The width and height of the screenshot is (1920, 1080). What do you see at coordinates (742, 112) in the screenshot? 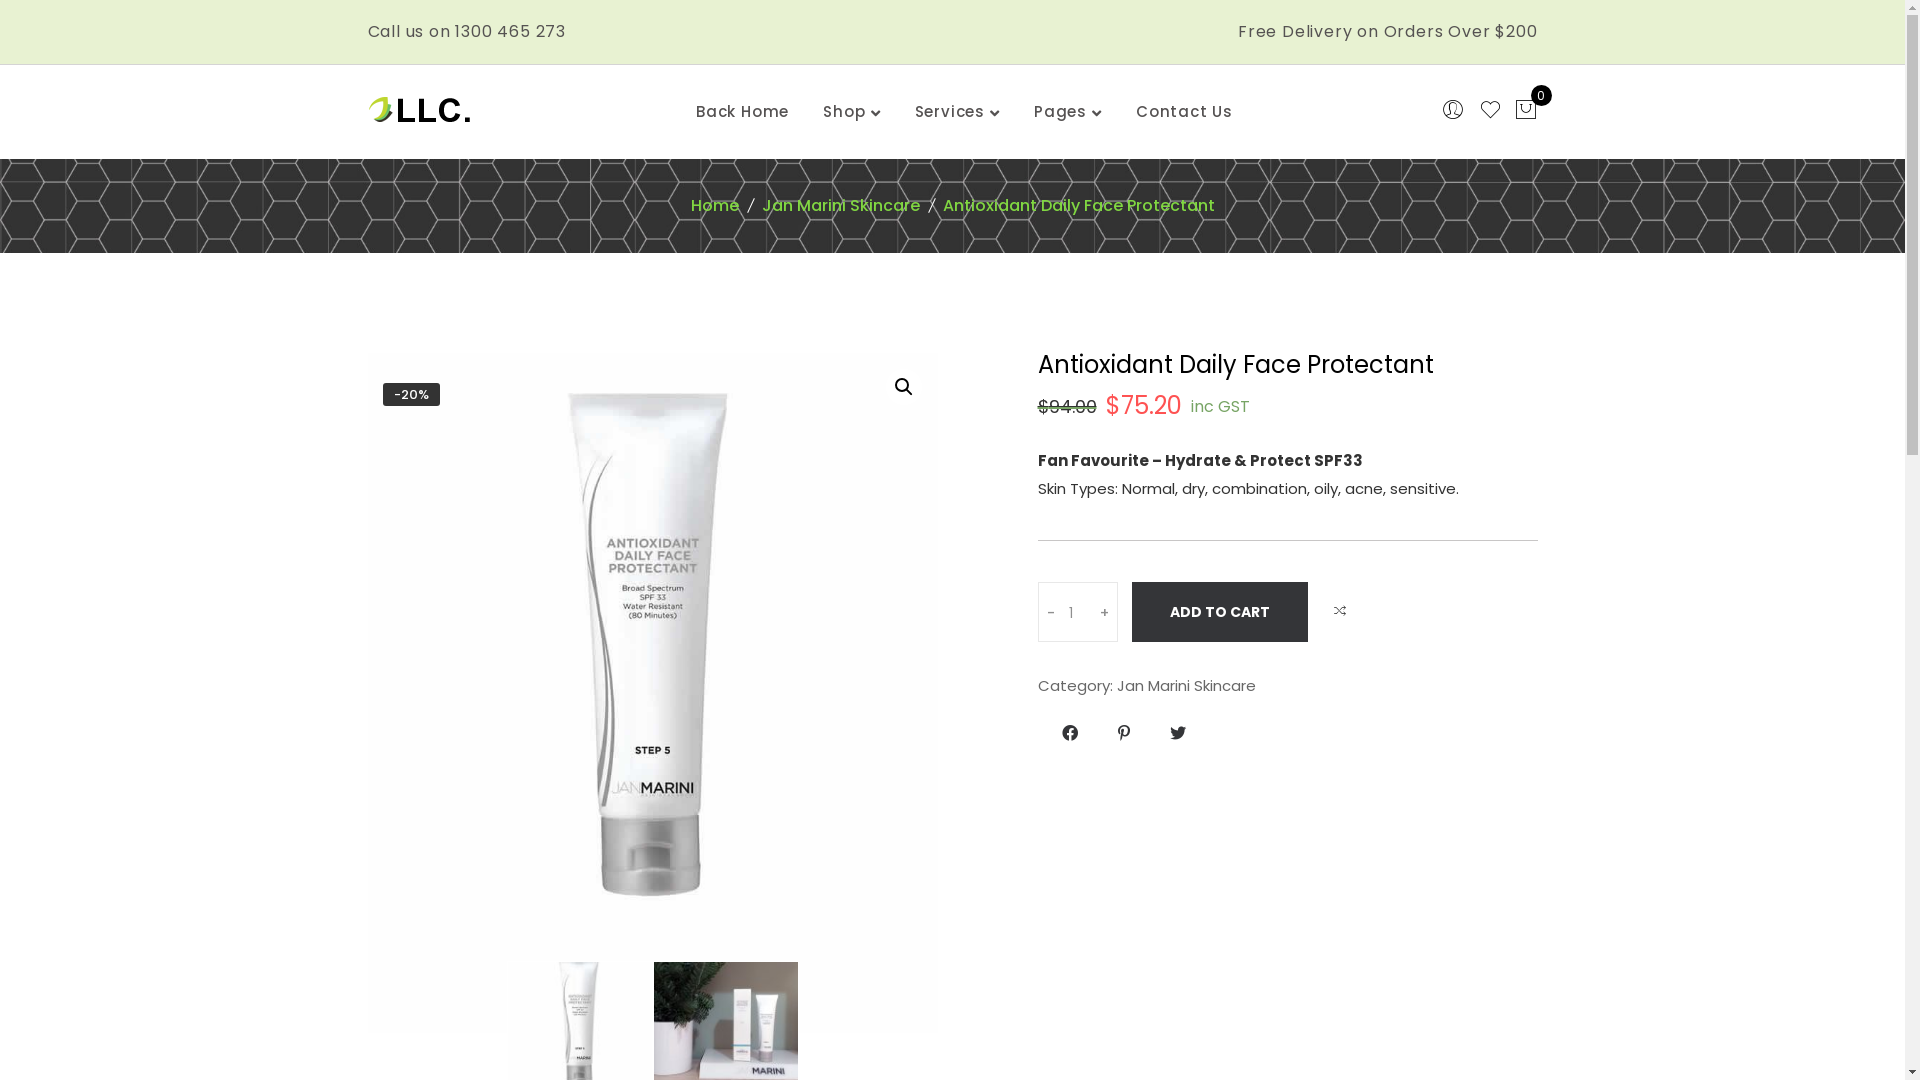
I see `Back Home` at bounding box center [742, 112].